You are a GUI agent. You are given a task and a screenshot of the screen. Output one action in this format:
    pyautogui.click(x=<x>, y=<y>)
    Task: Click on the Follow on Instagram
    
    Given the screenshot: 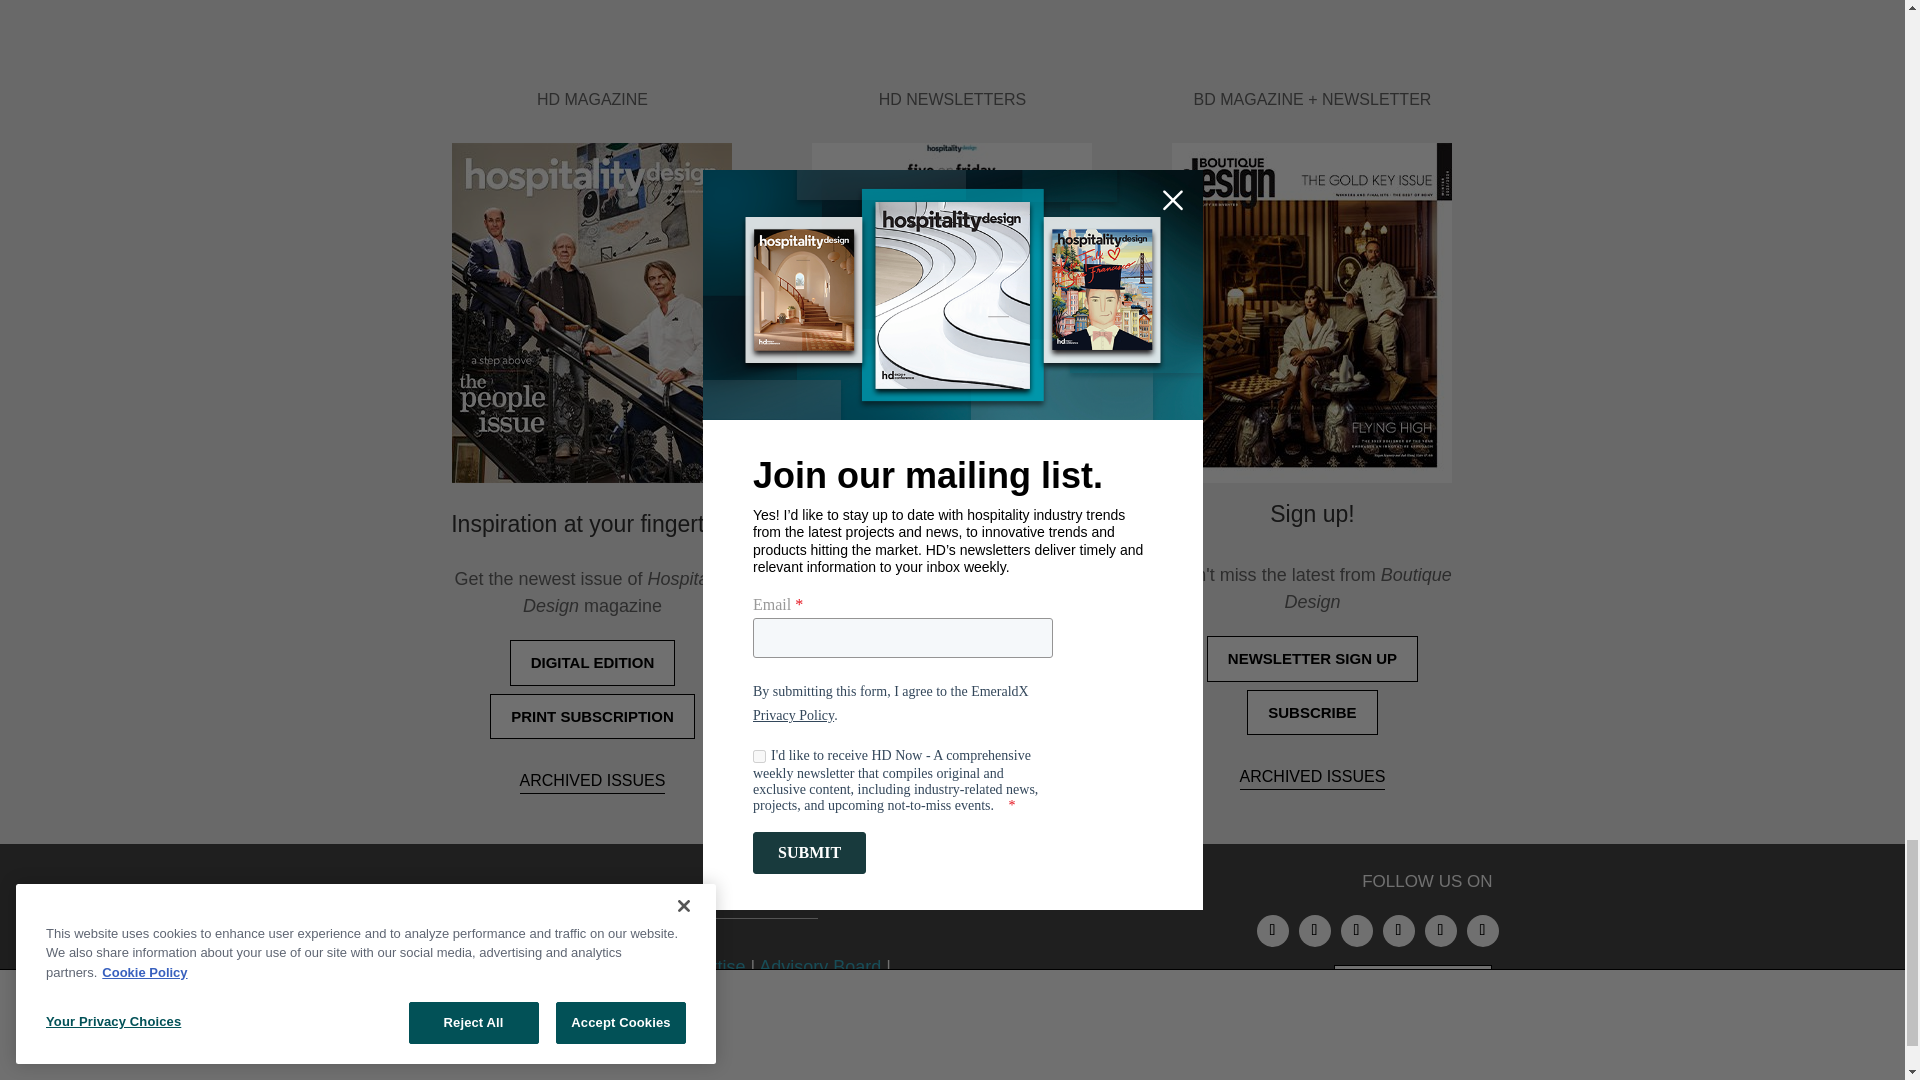 What is the action you would take?
    pyautogui.click(x=1272, y=930)
    